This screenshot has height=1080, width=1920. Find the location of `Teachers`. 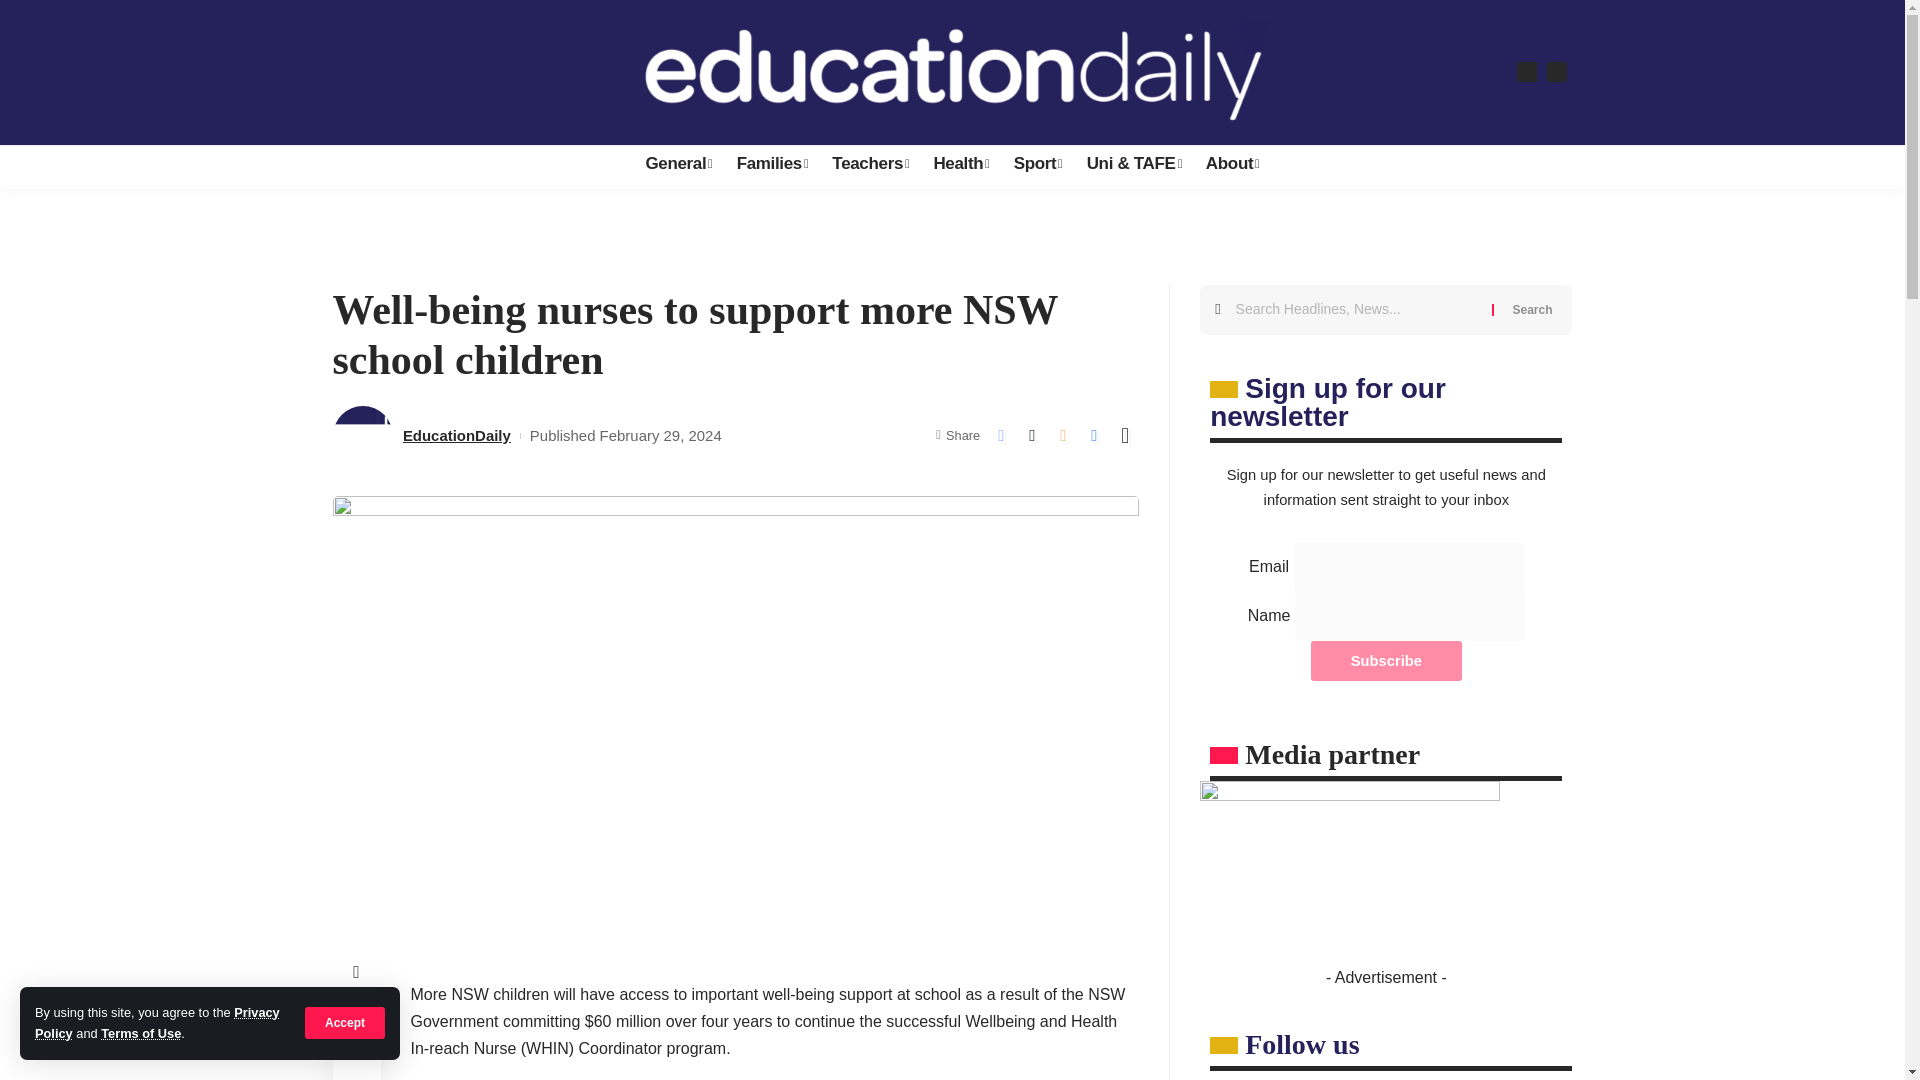

Teachers is located at coordinates (870, 164).